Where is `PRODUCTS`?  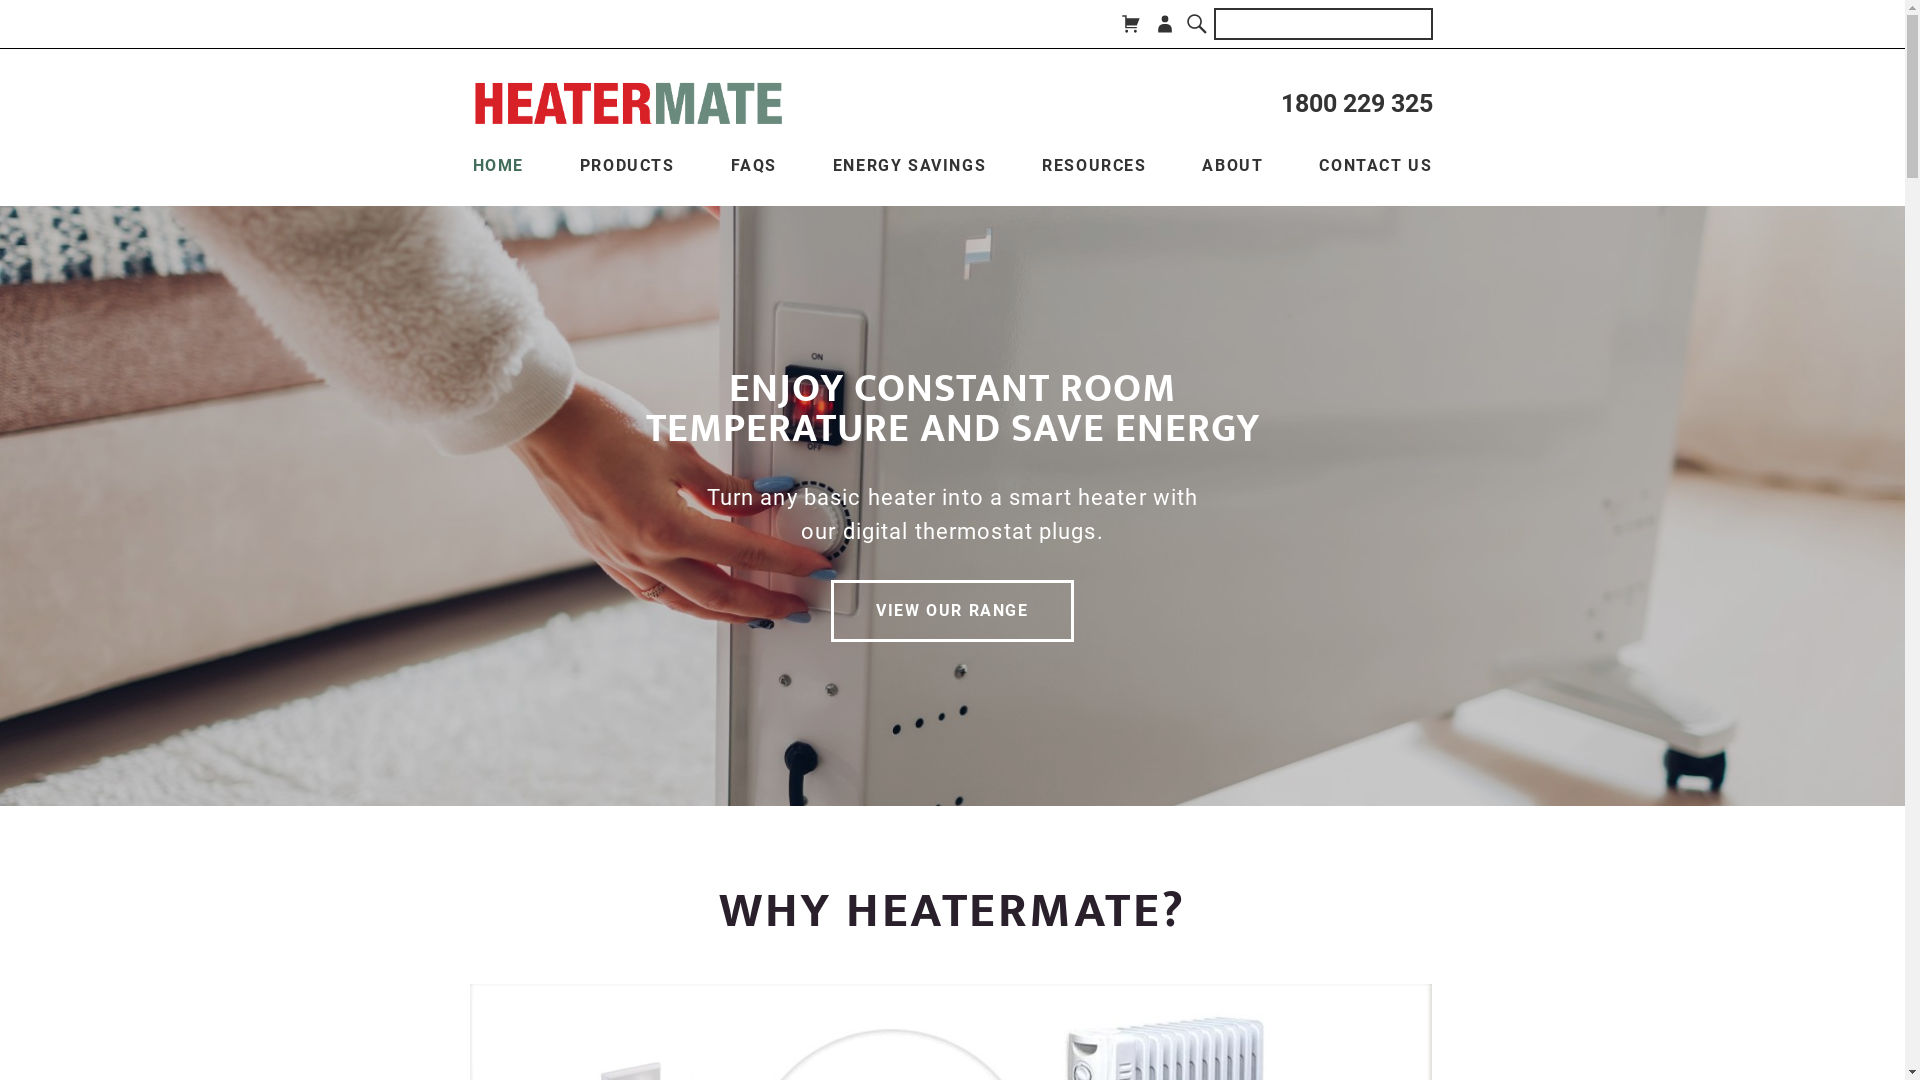
PRODUCTS is located at coordinates (628, 166).